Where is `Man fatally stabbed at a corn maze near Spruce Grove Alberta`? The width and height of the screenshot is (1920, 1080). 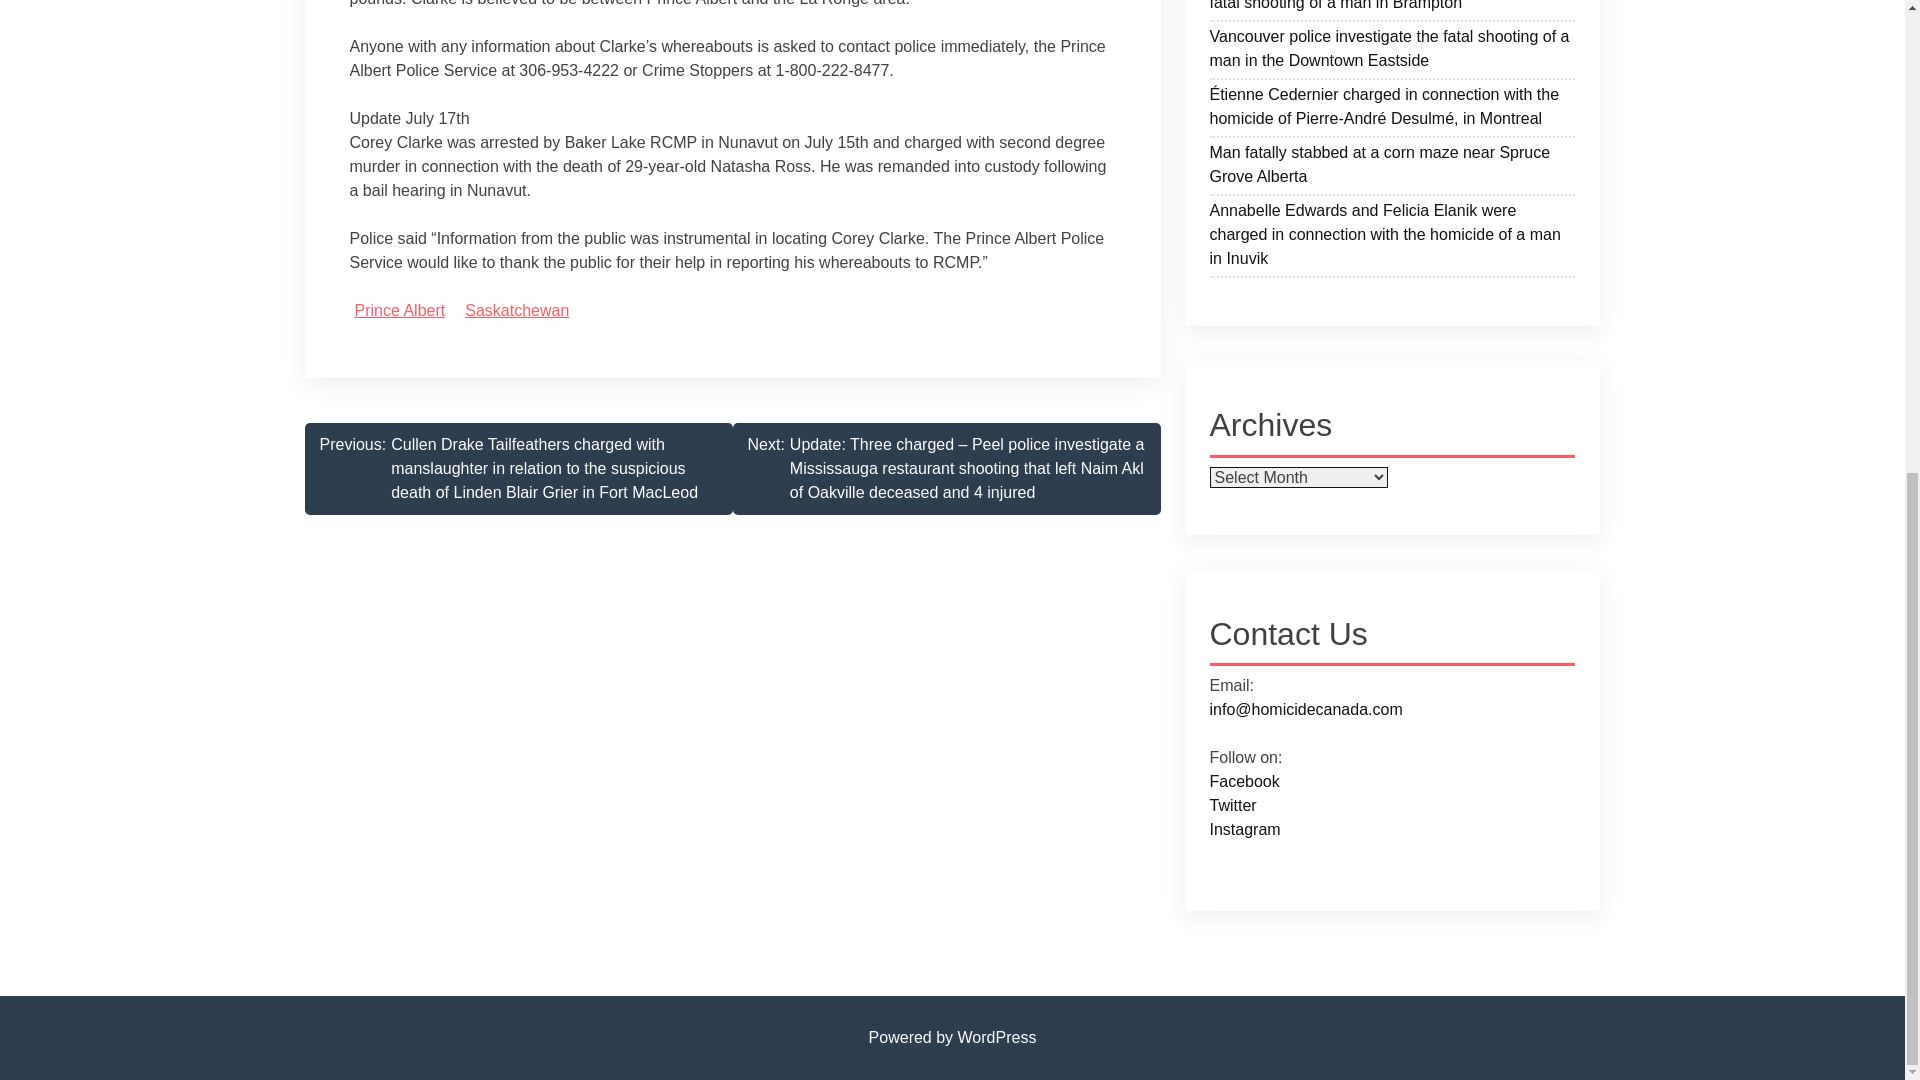
Man fatally stabbed at a corn maze near Spruce Grove Alberta is located at coordinates (1392, 168).